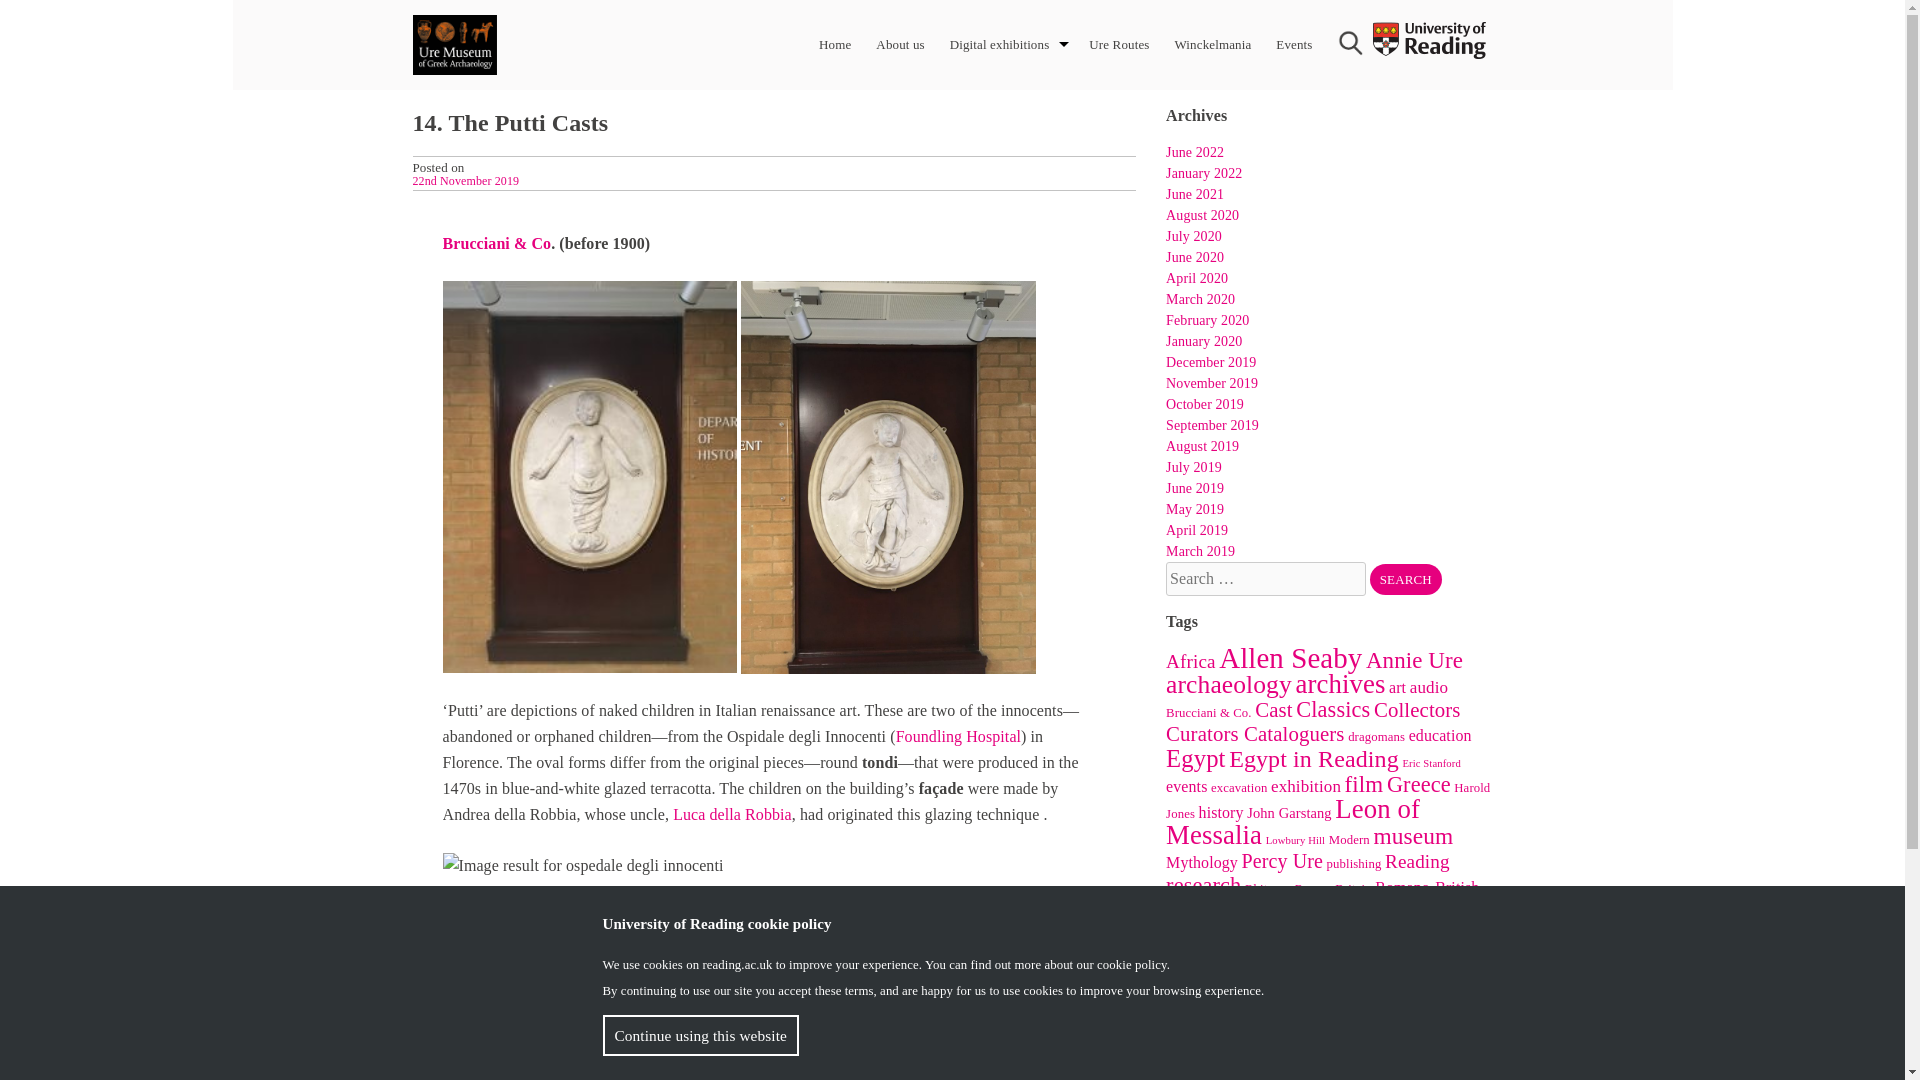 This screenshot has width=1920, height=1080. I want to click on Luca della Robbia, so click(732, 814).